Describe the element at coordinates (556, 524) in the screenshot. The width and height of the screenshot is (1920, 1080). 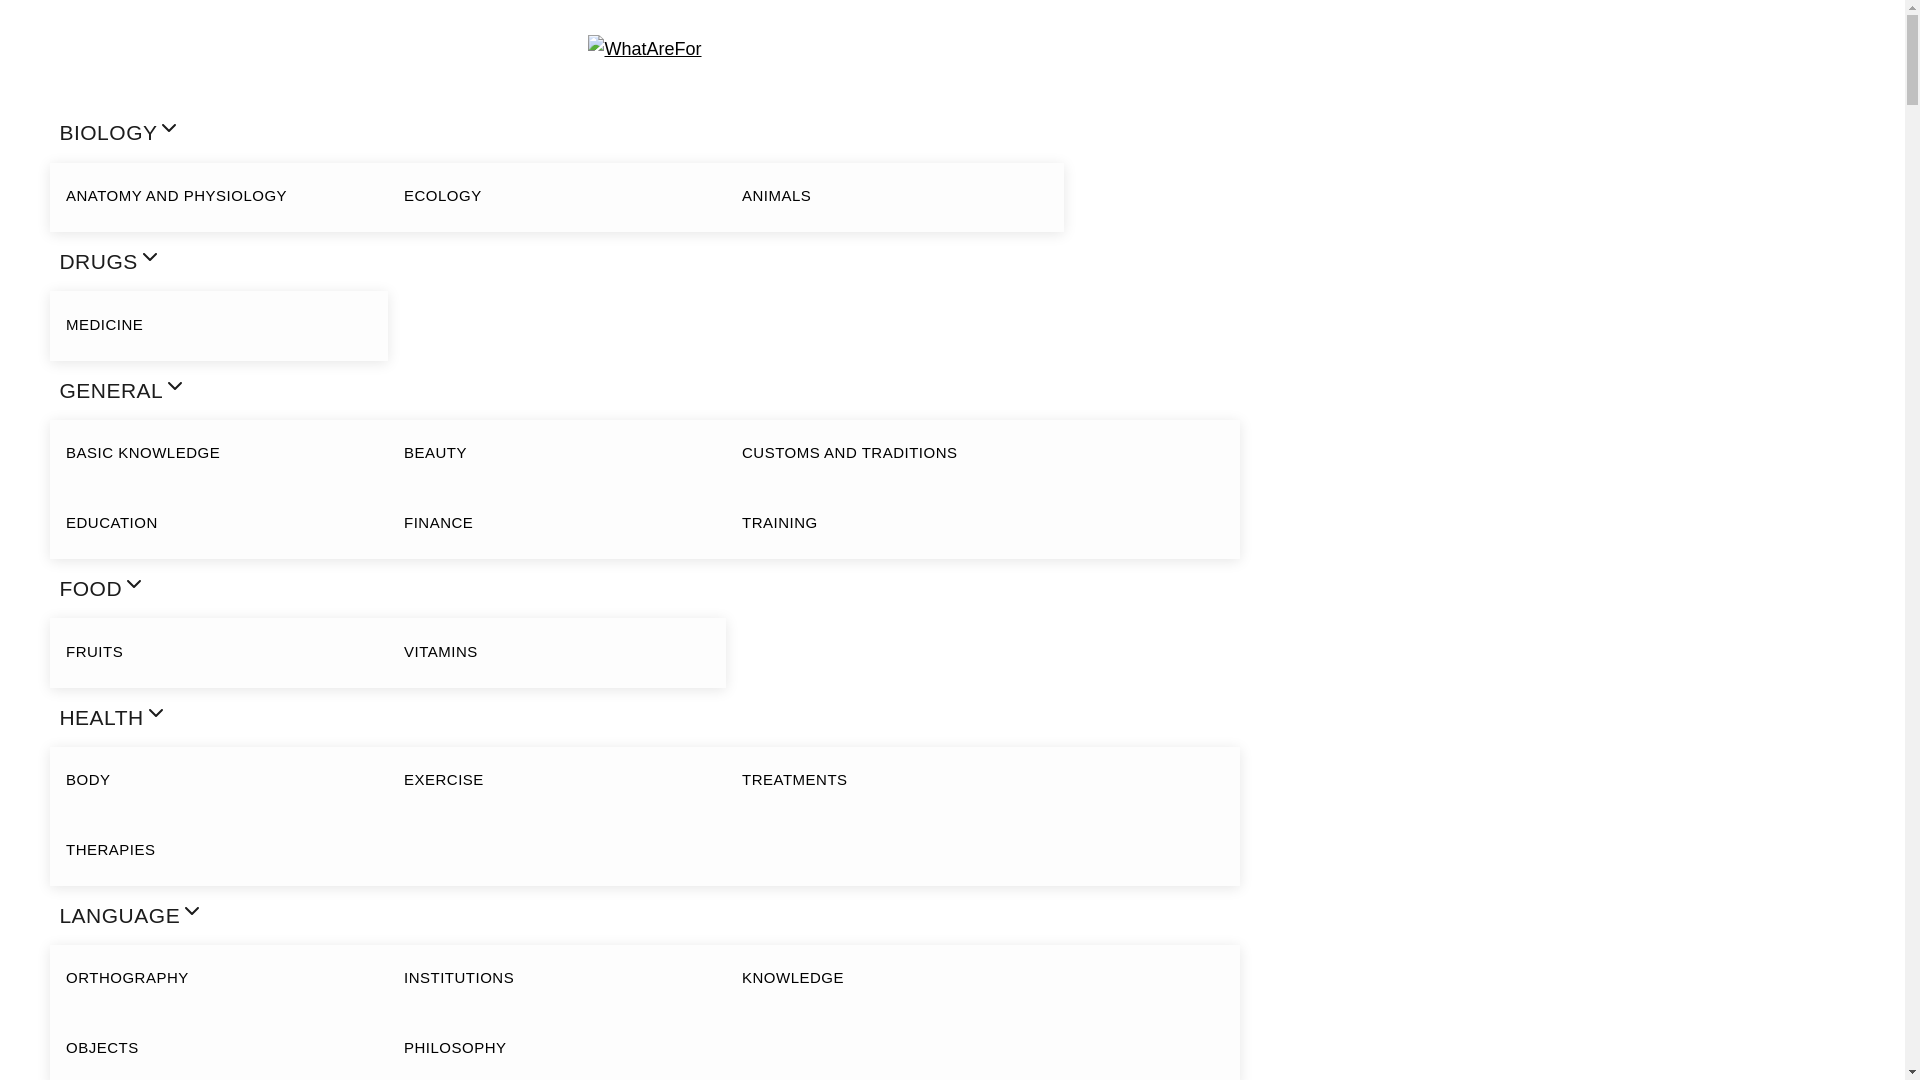
I see `FINANCE` at that location.